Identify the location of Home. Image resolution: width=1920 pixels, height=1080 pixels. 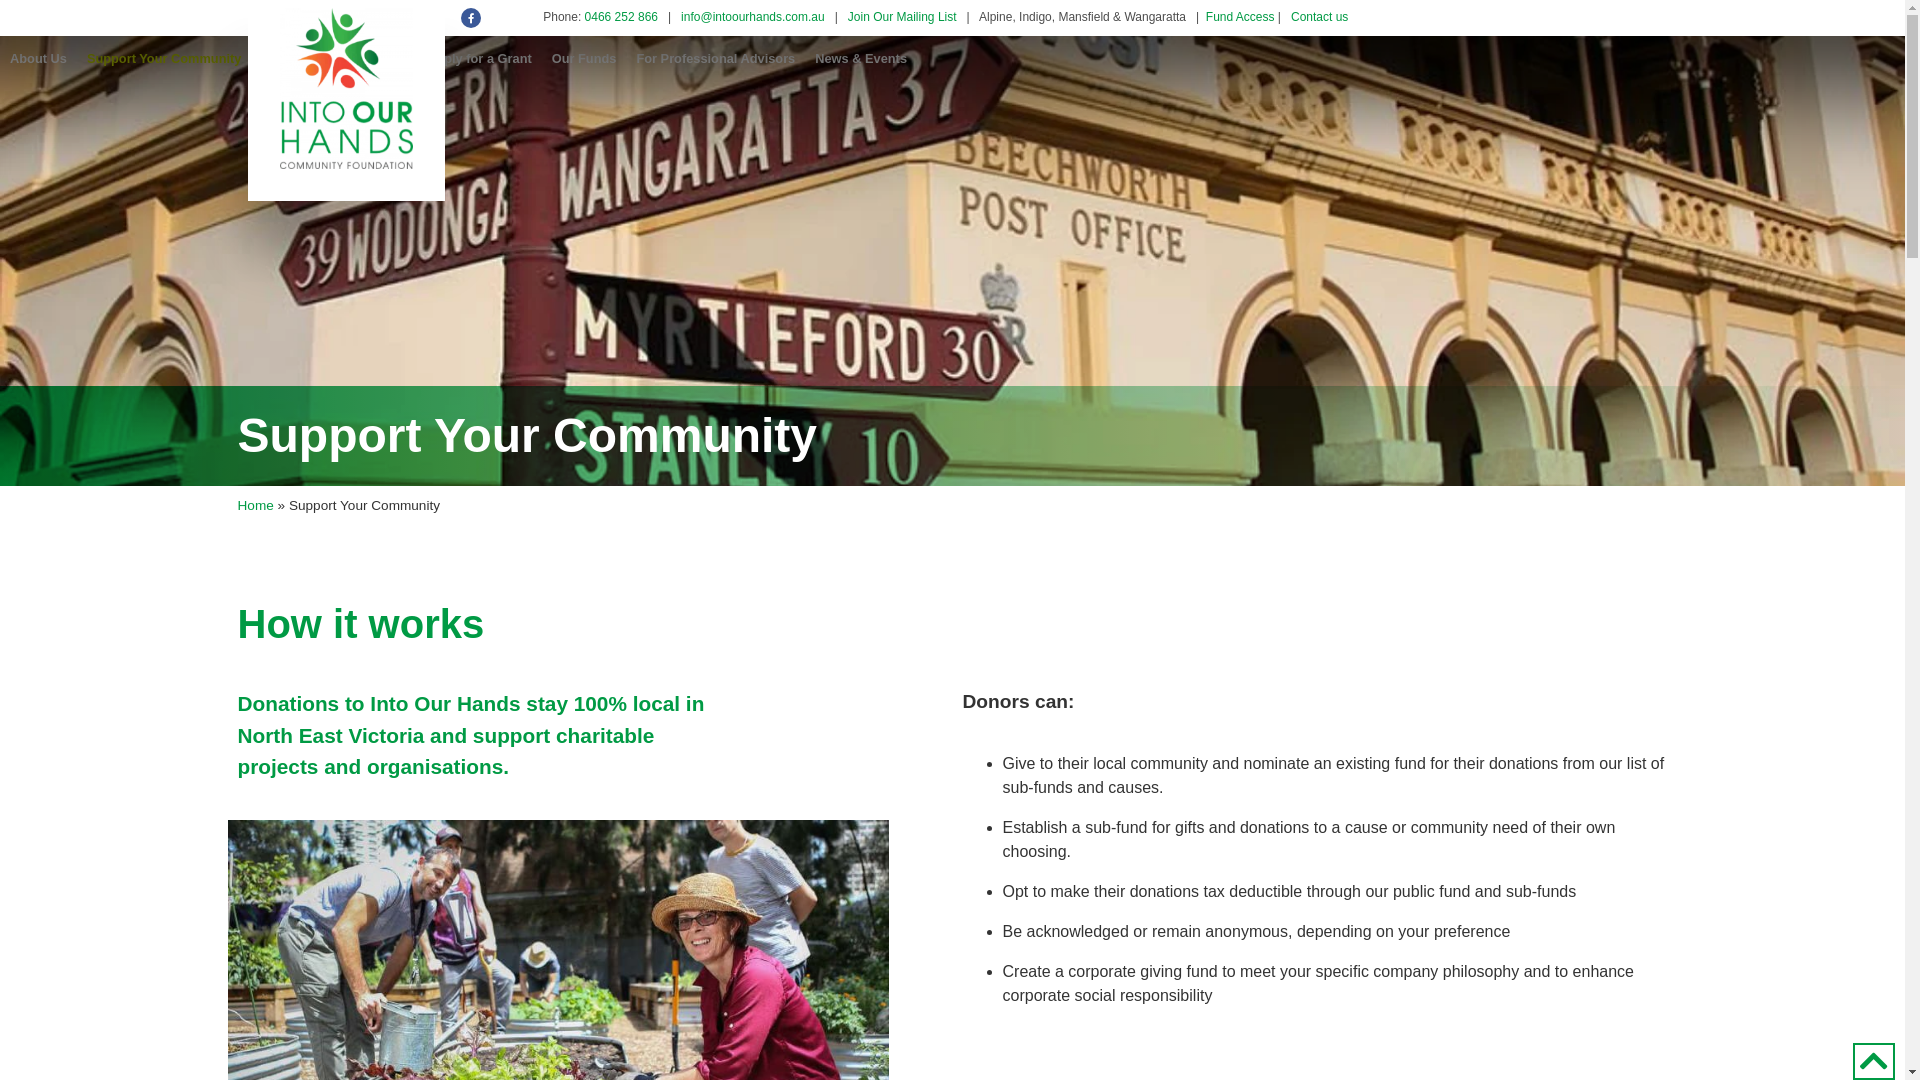
(256, 506).